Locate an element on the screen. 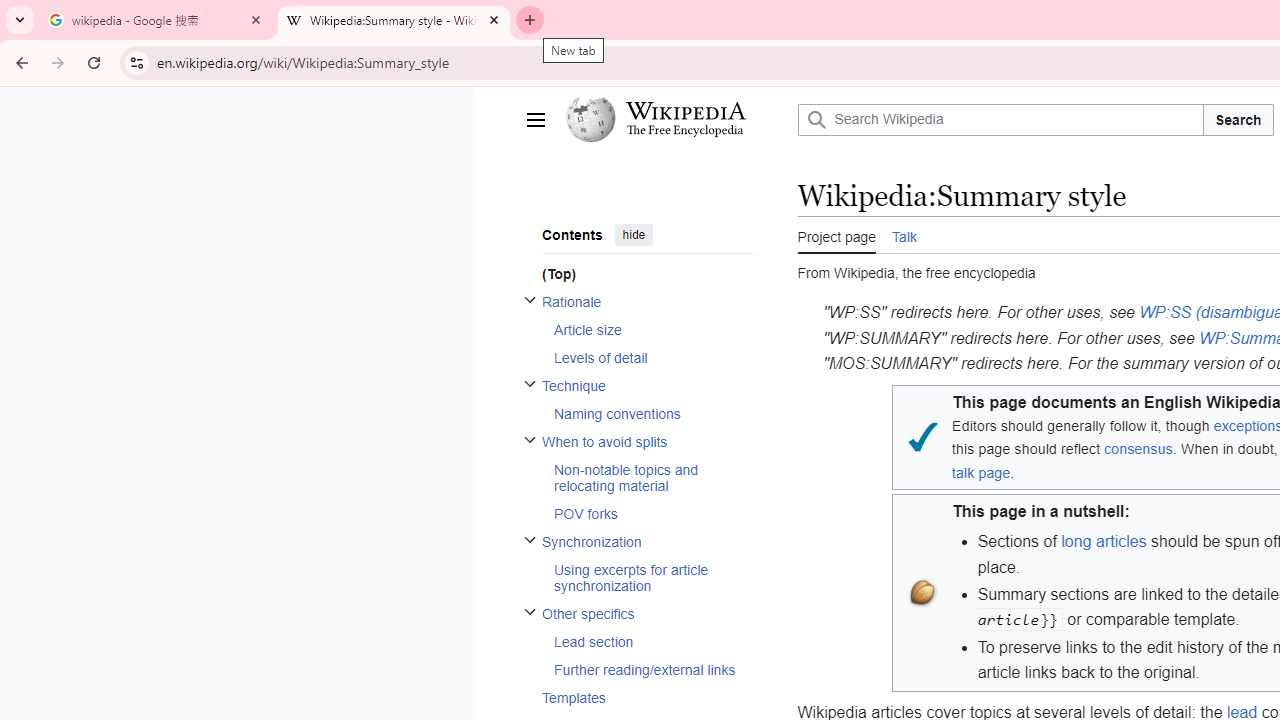 Image resolution: width=1280 pixels, height=720 pixels. Templates is located at coordinates (649, 698).